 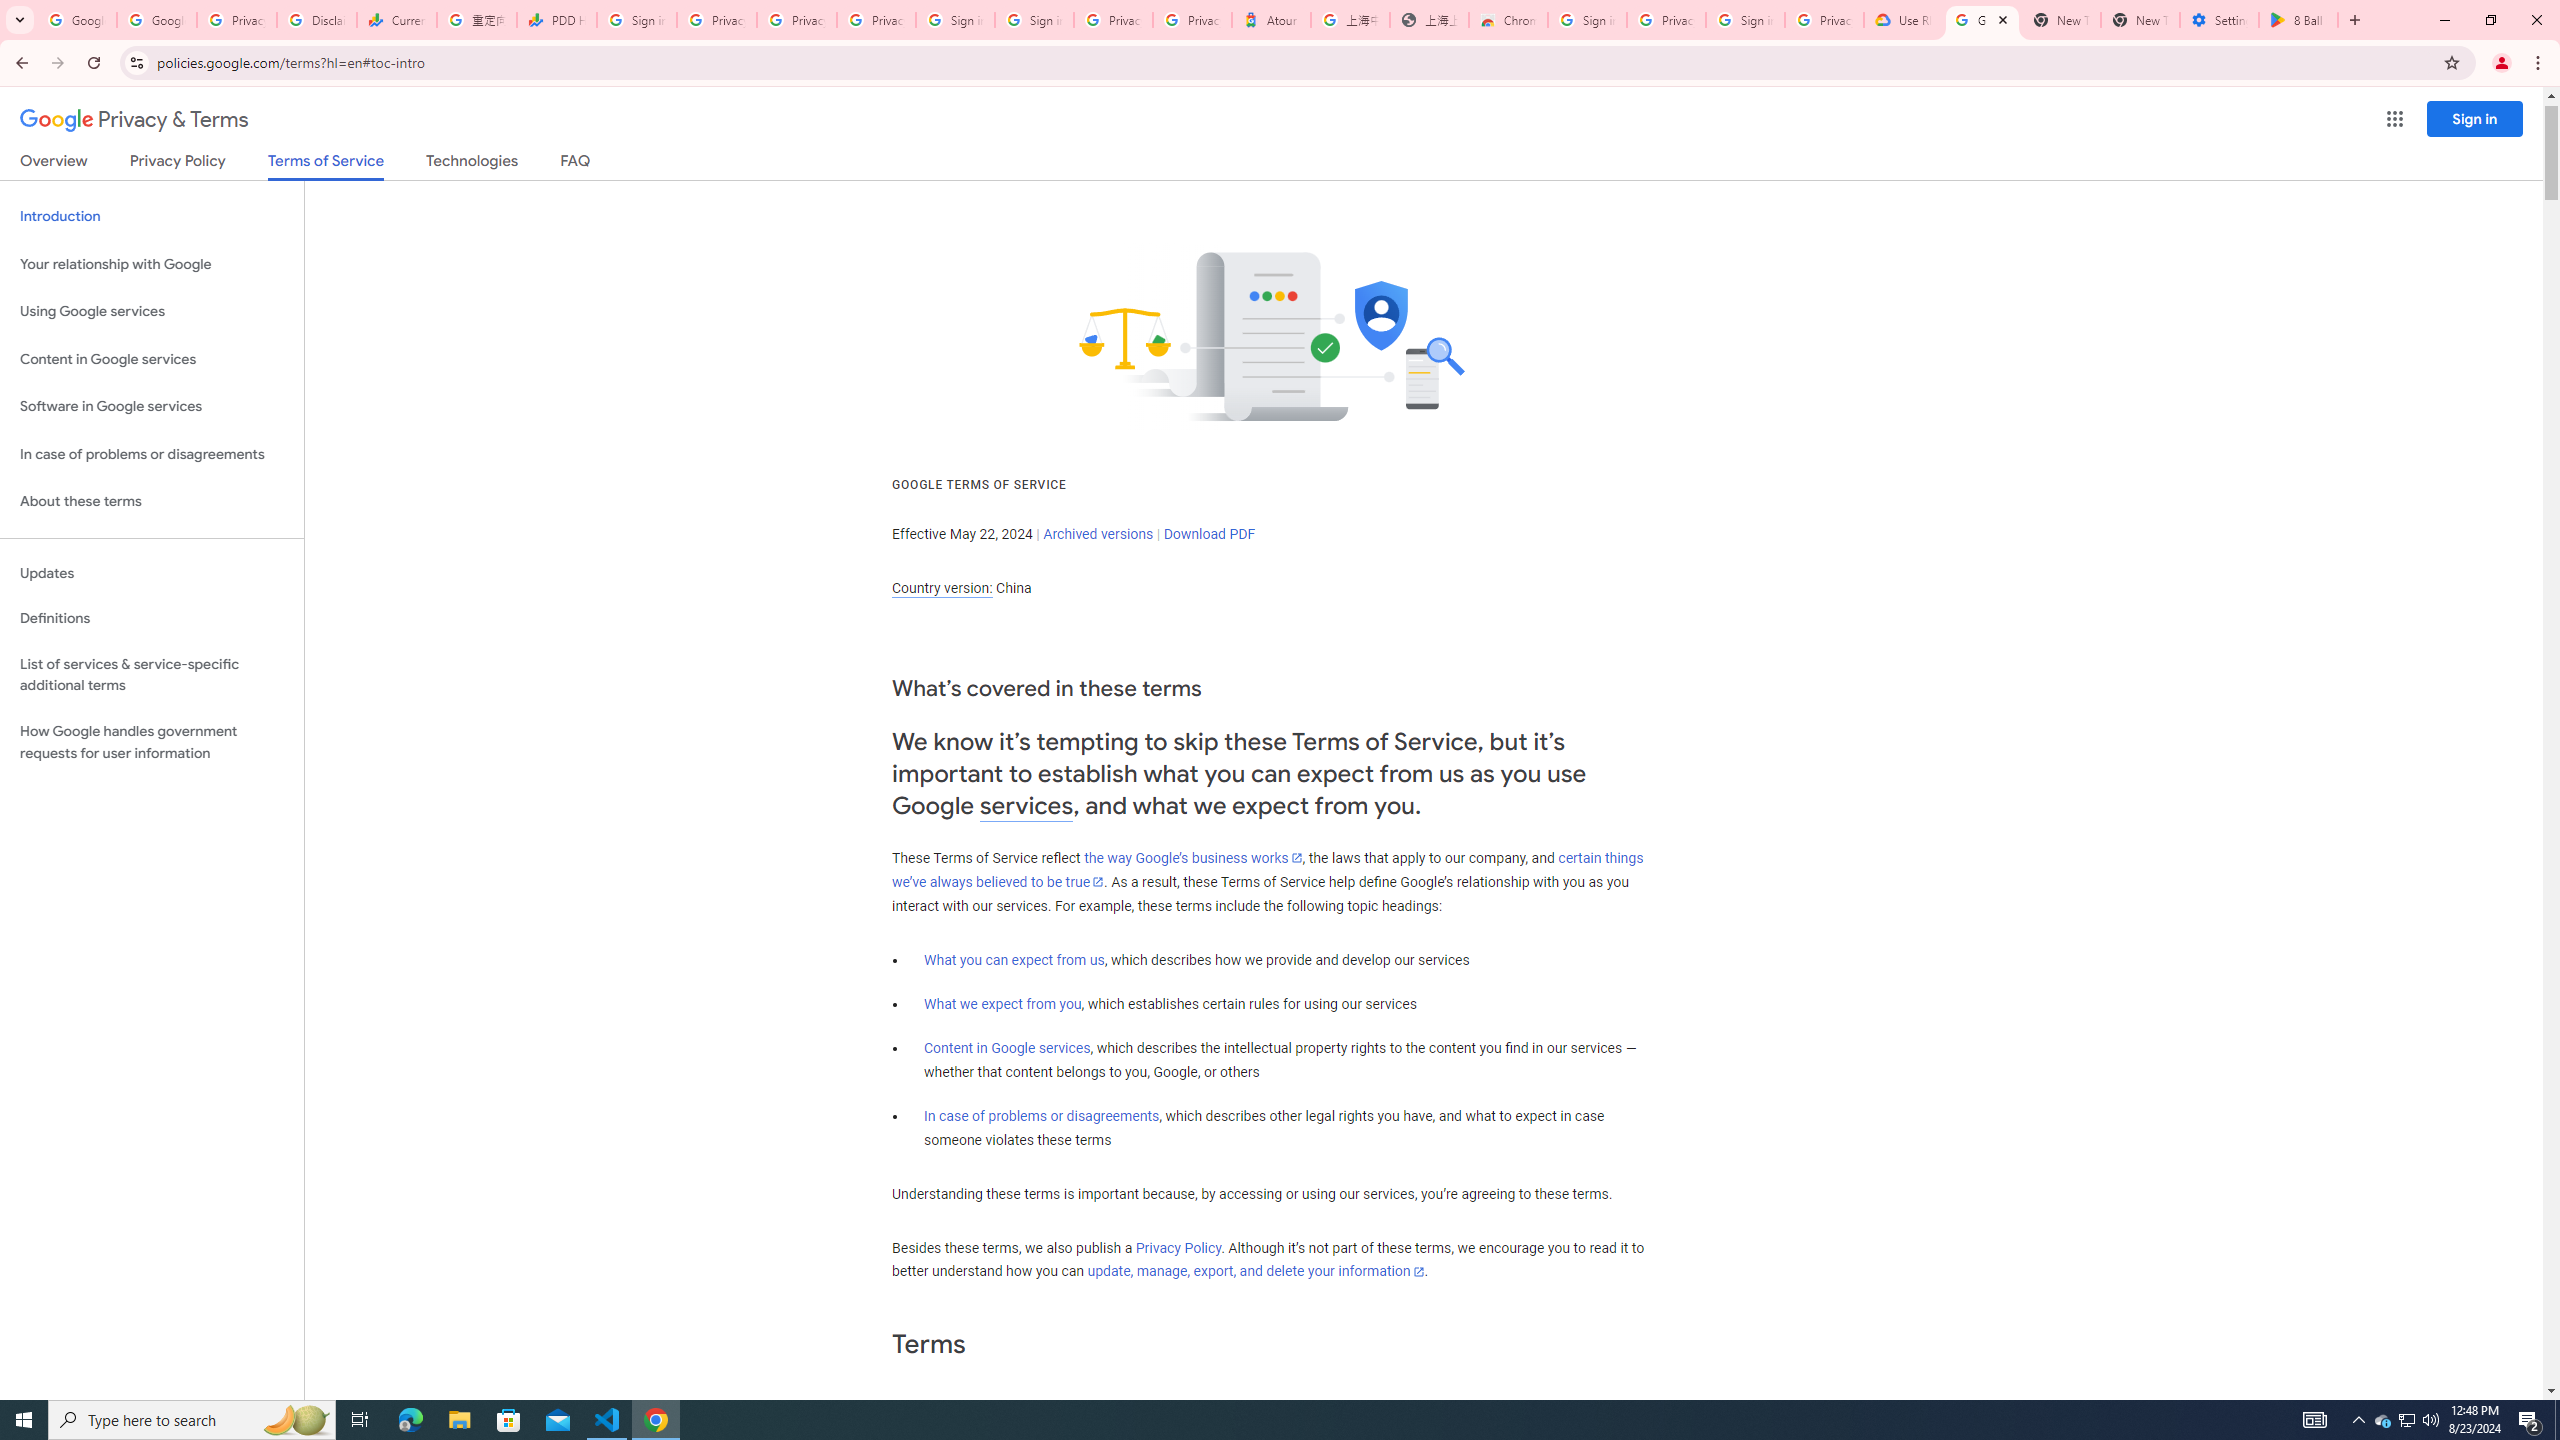 I want to click on Sign in - Google Accounts, so click(x=1586, y=20).